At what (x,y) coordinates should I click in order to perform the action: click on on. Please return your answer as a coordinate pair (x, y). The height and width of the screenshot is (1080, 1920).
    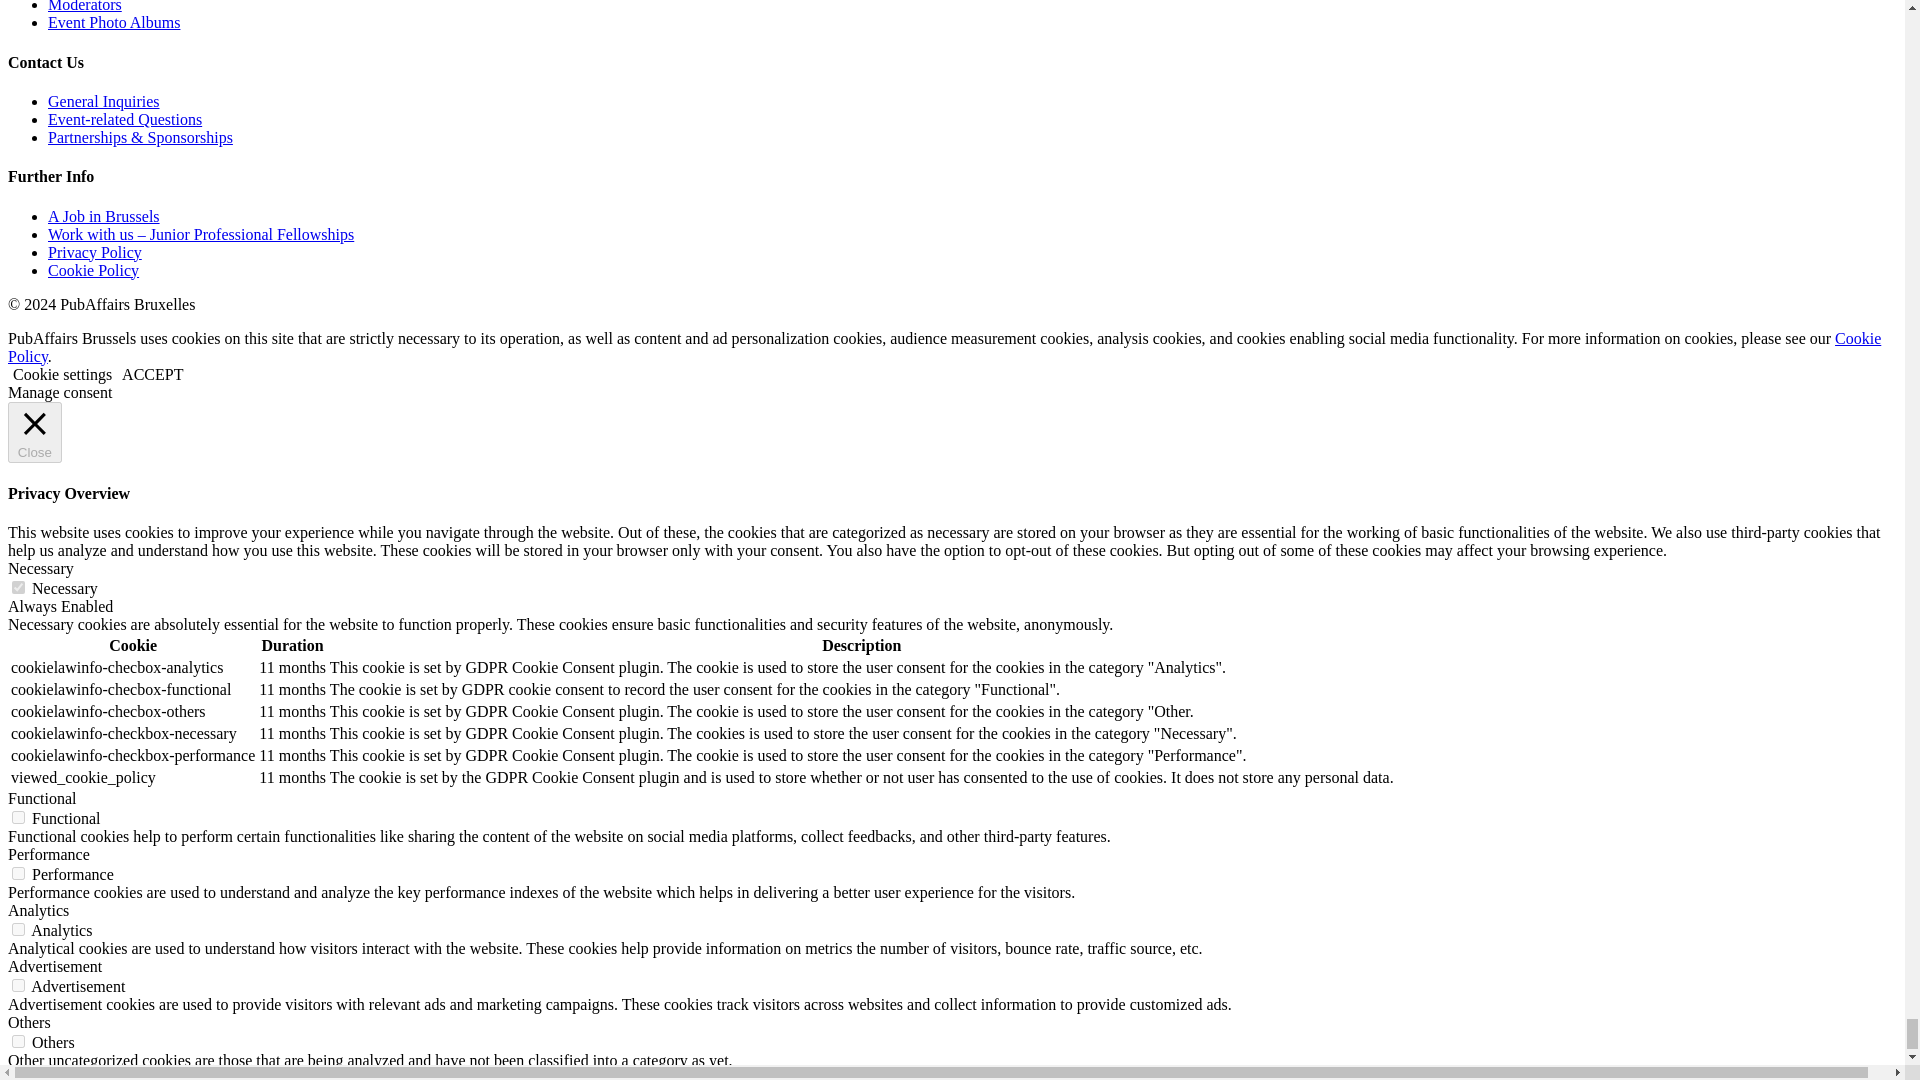
    Looking at the image, I should click on (18, 985).